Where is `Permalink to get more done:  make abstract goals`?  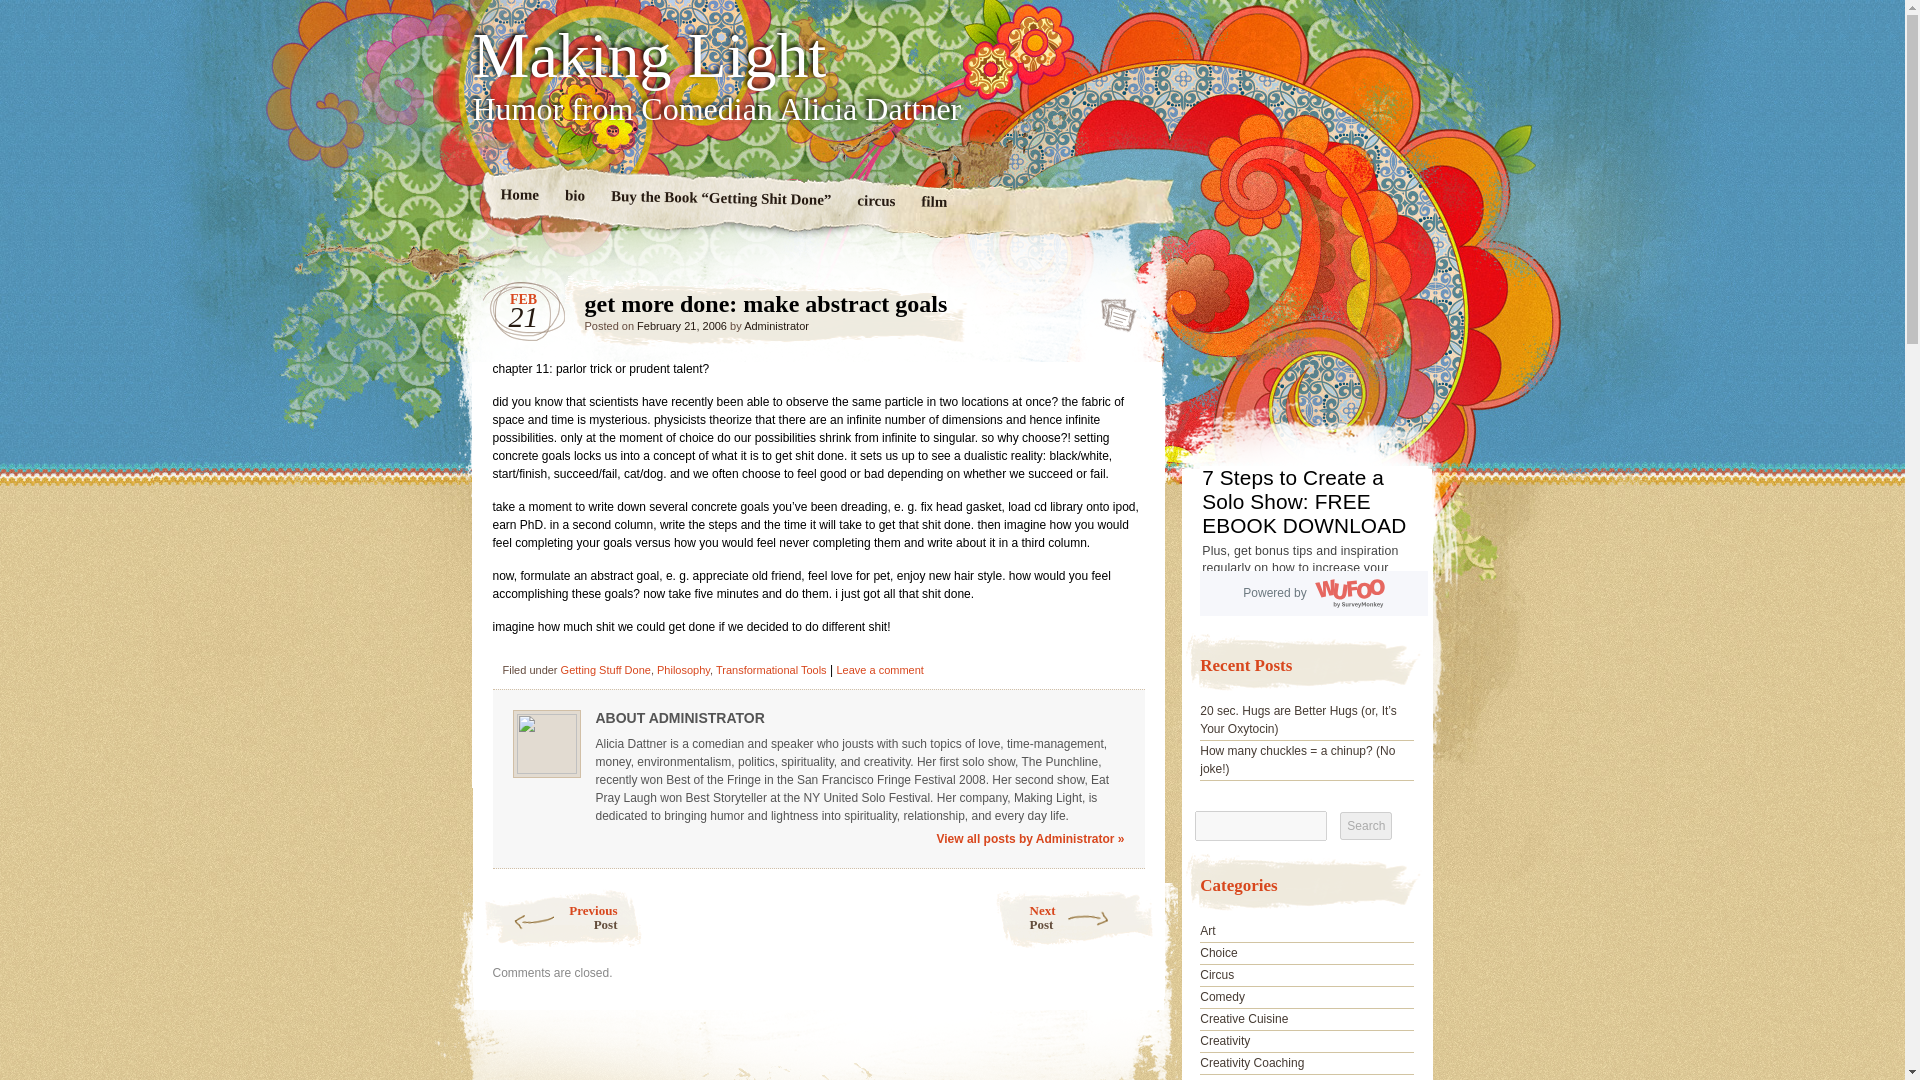
Permalink to get more done:  make abstract goals is located at coordinates (1112, 308).